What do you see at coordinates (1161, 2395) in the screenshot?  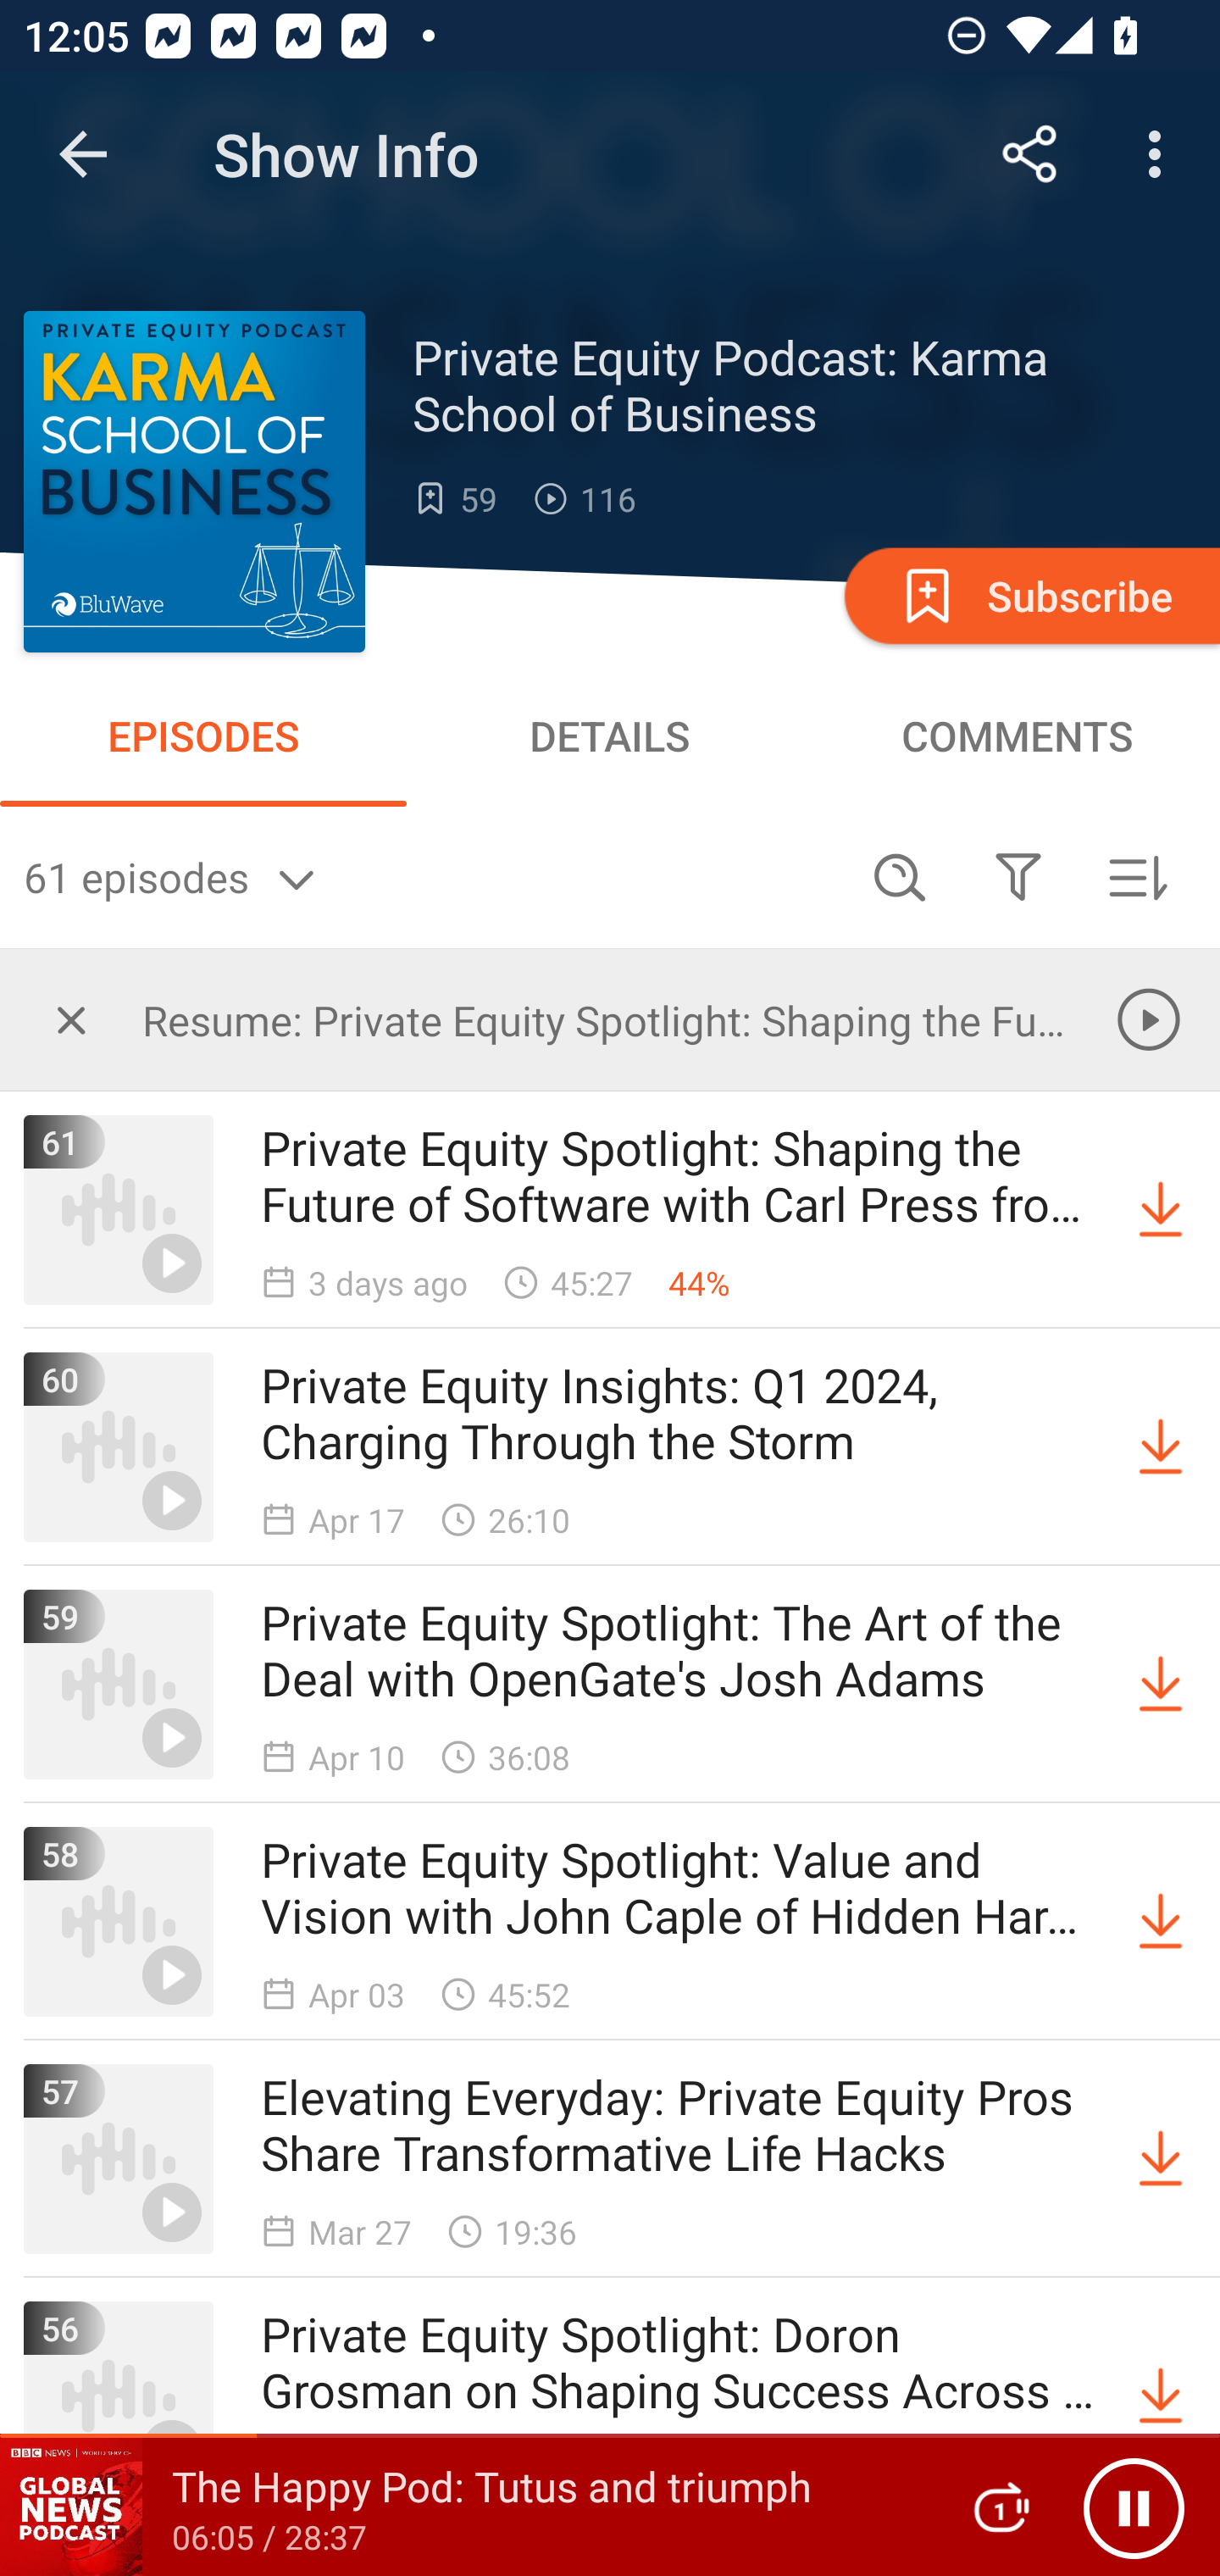 I see `Download` at bounding box center [1161, 2395].